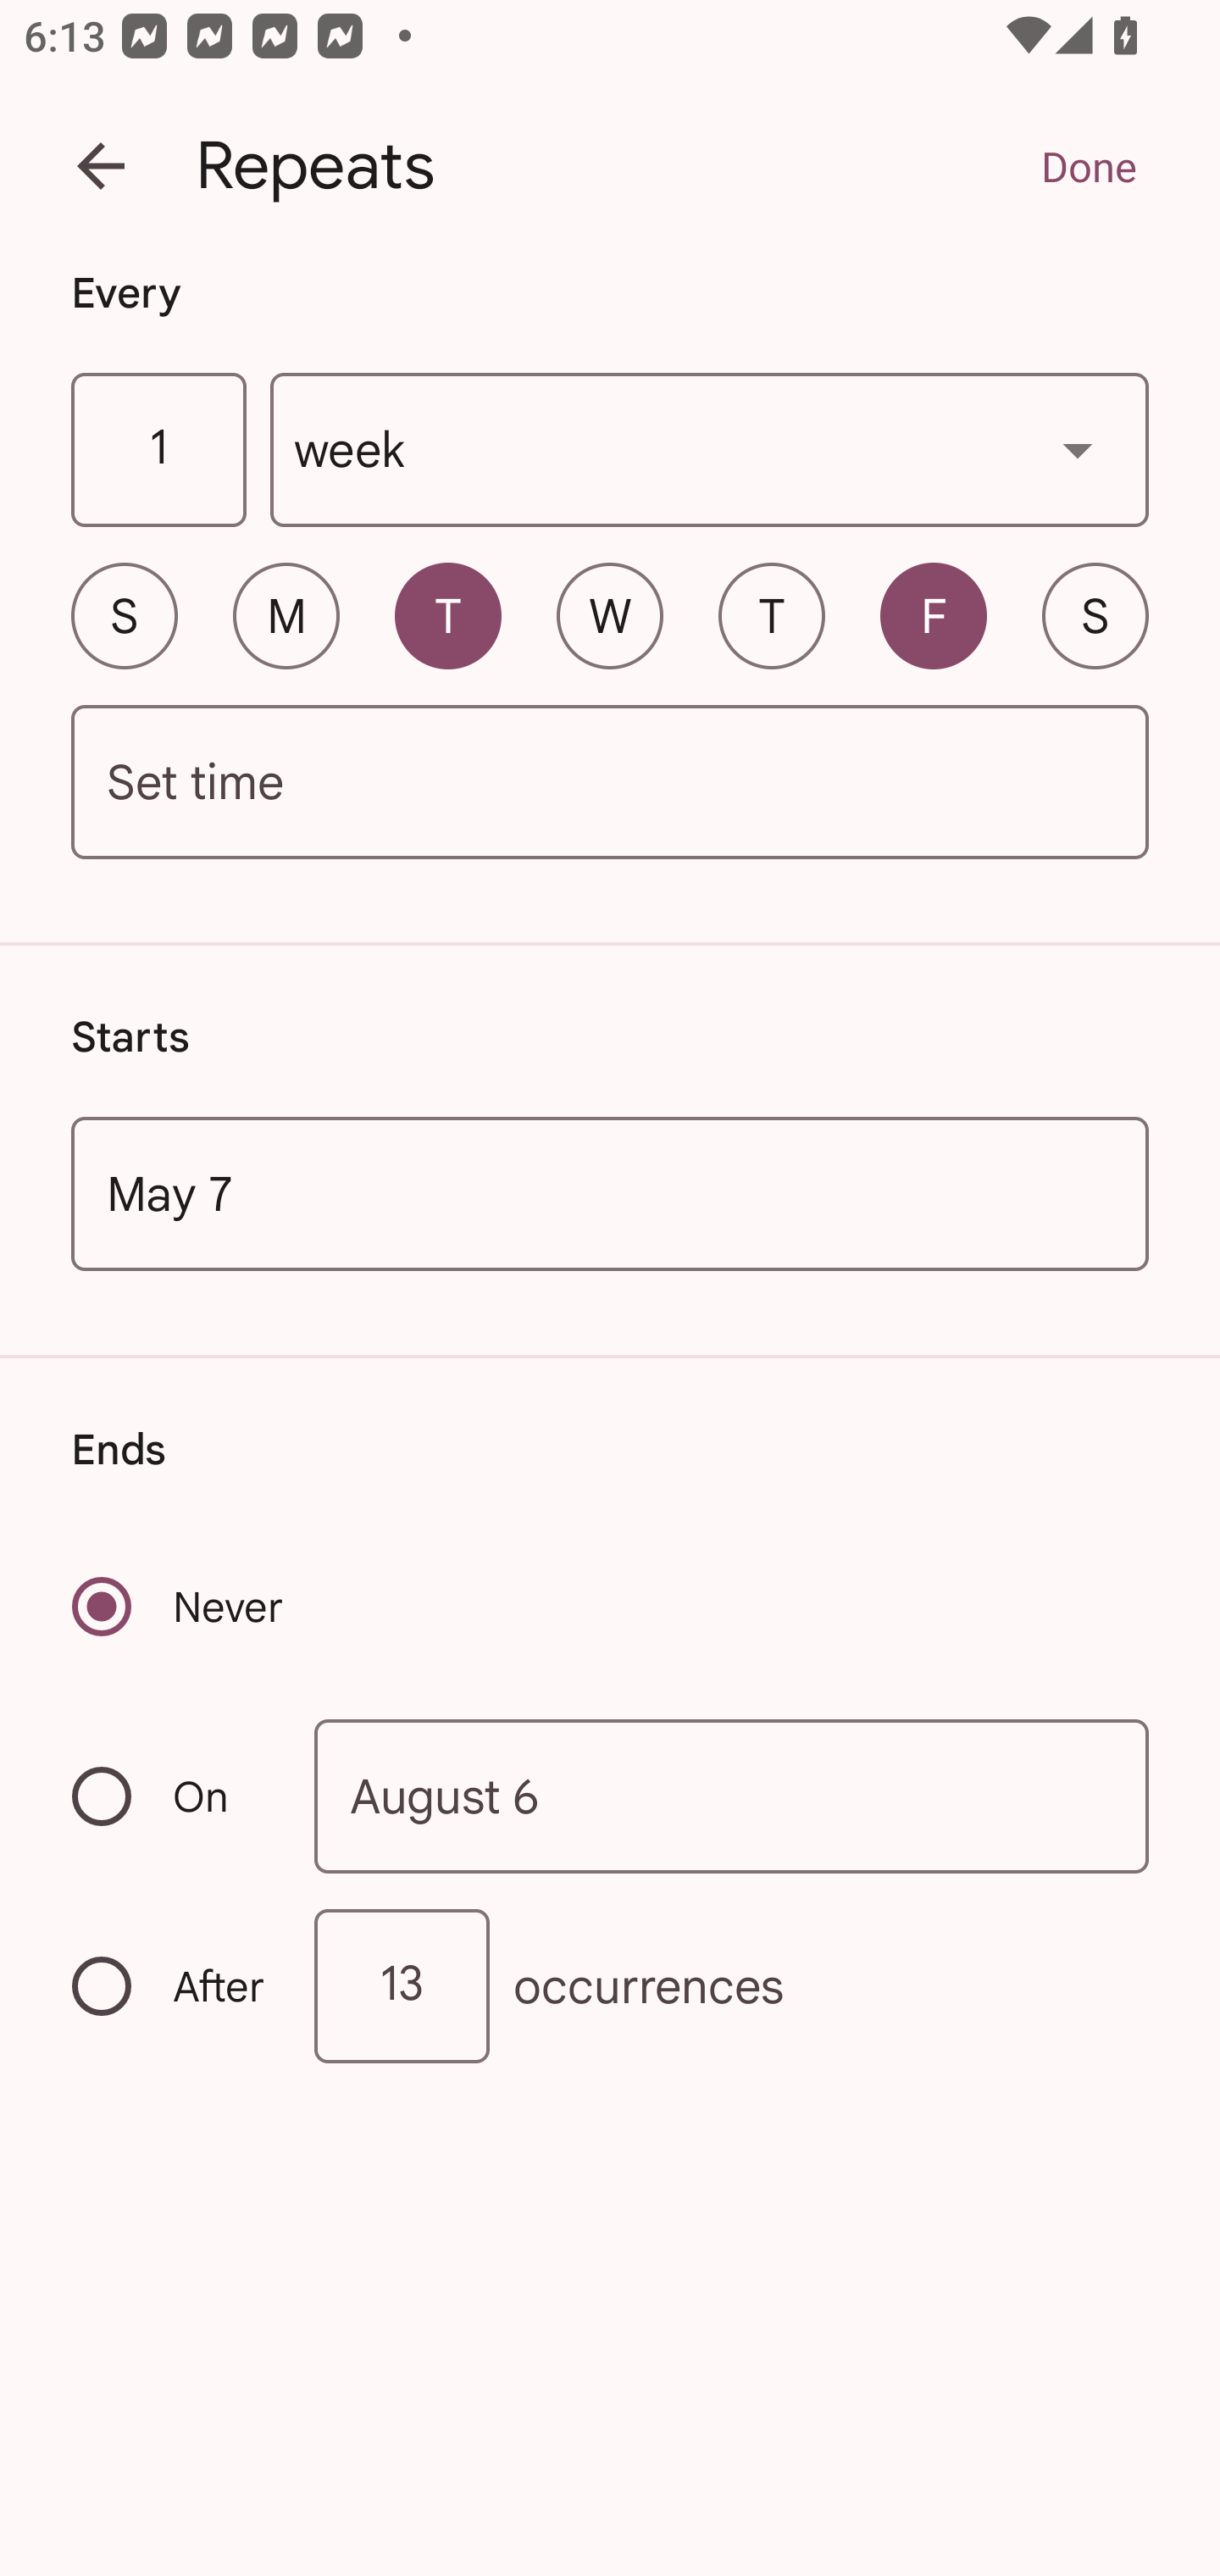  Describe the element at coordinates (286, 615) in the screenshot. I see `M Monday` at that location.